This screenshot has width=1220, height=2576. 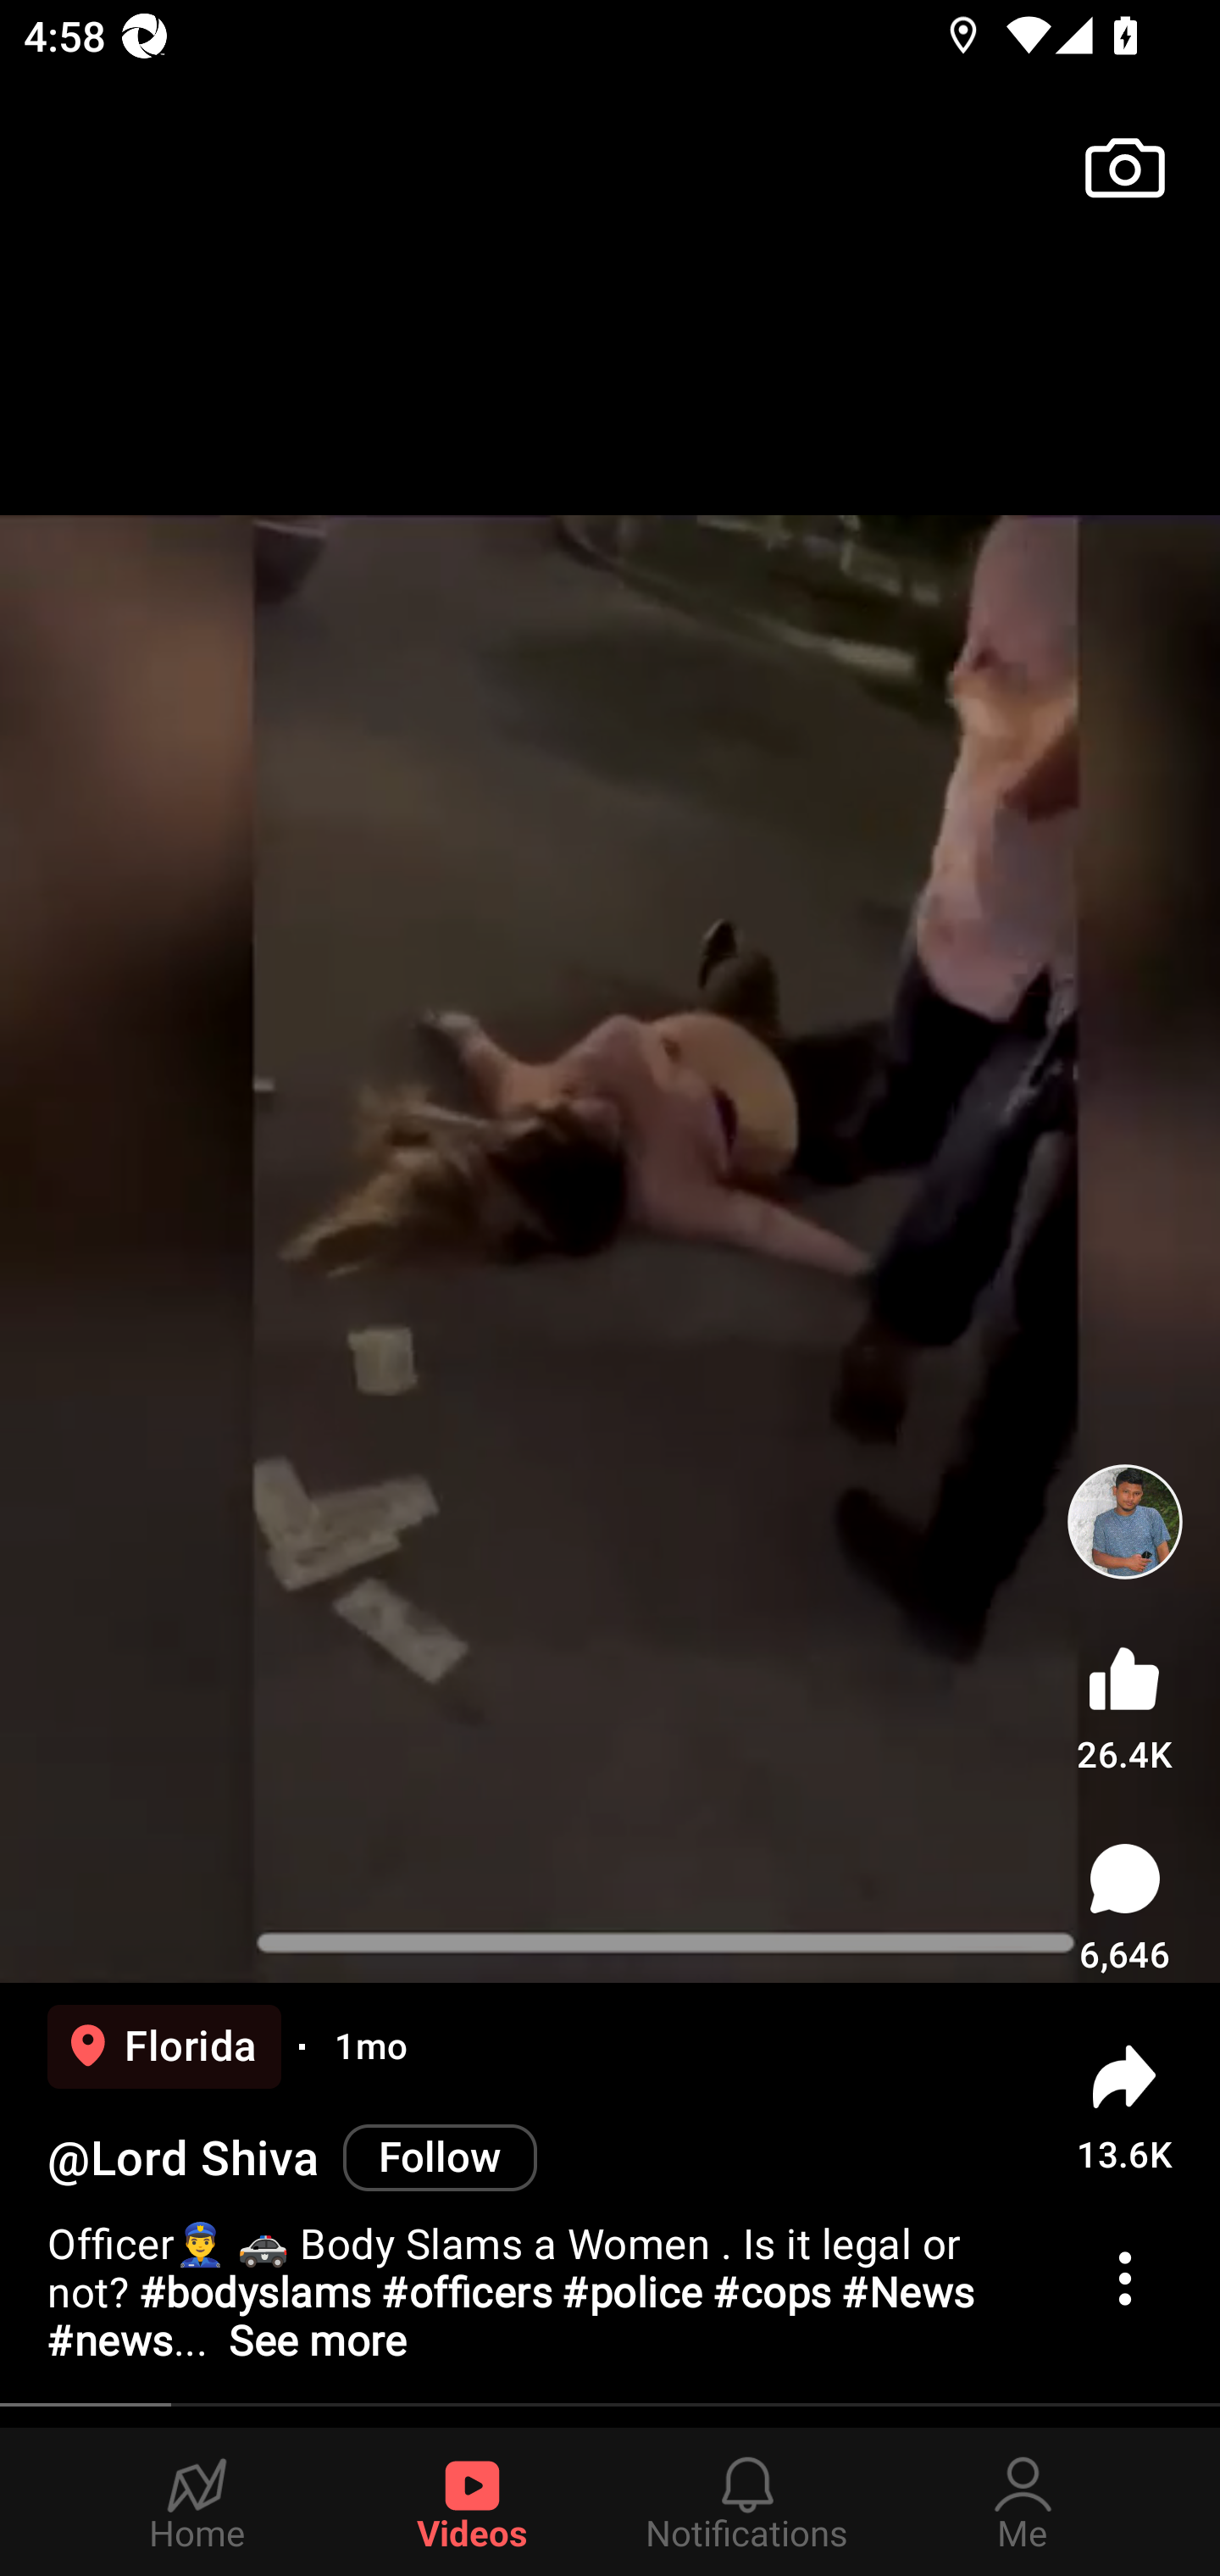 What do you see at coordinates (1023, 2501) in the screenshot?
I see `Me` at bounding box center [1023, 2501].